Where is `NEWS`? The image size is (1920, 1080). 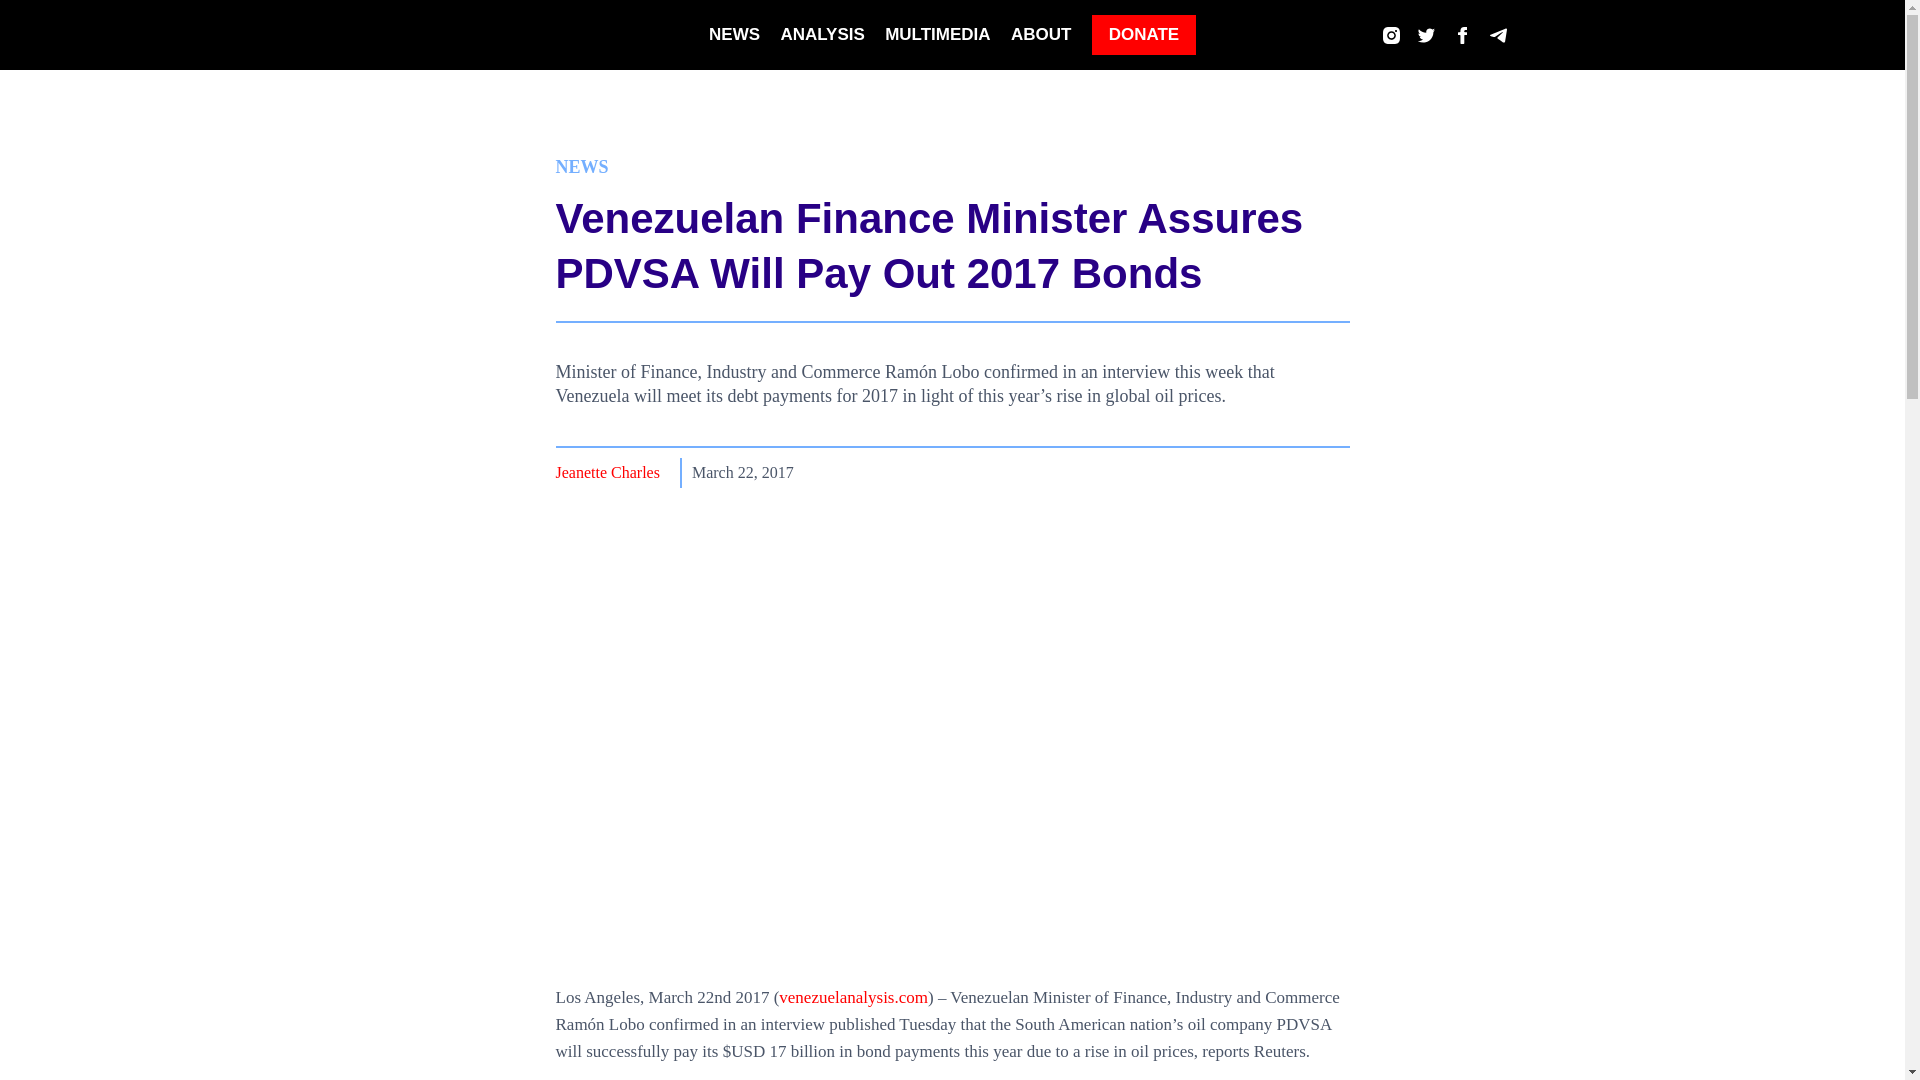 NEWS is located at coordinates (582, 166).